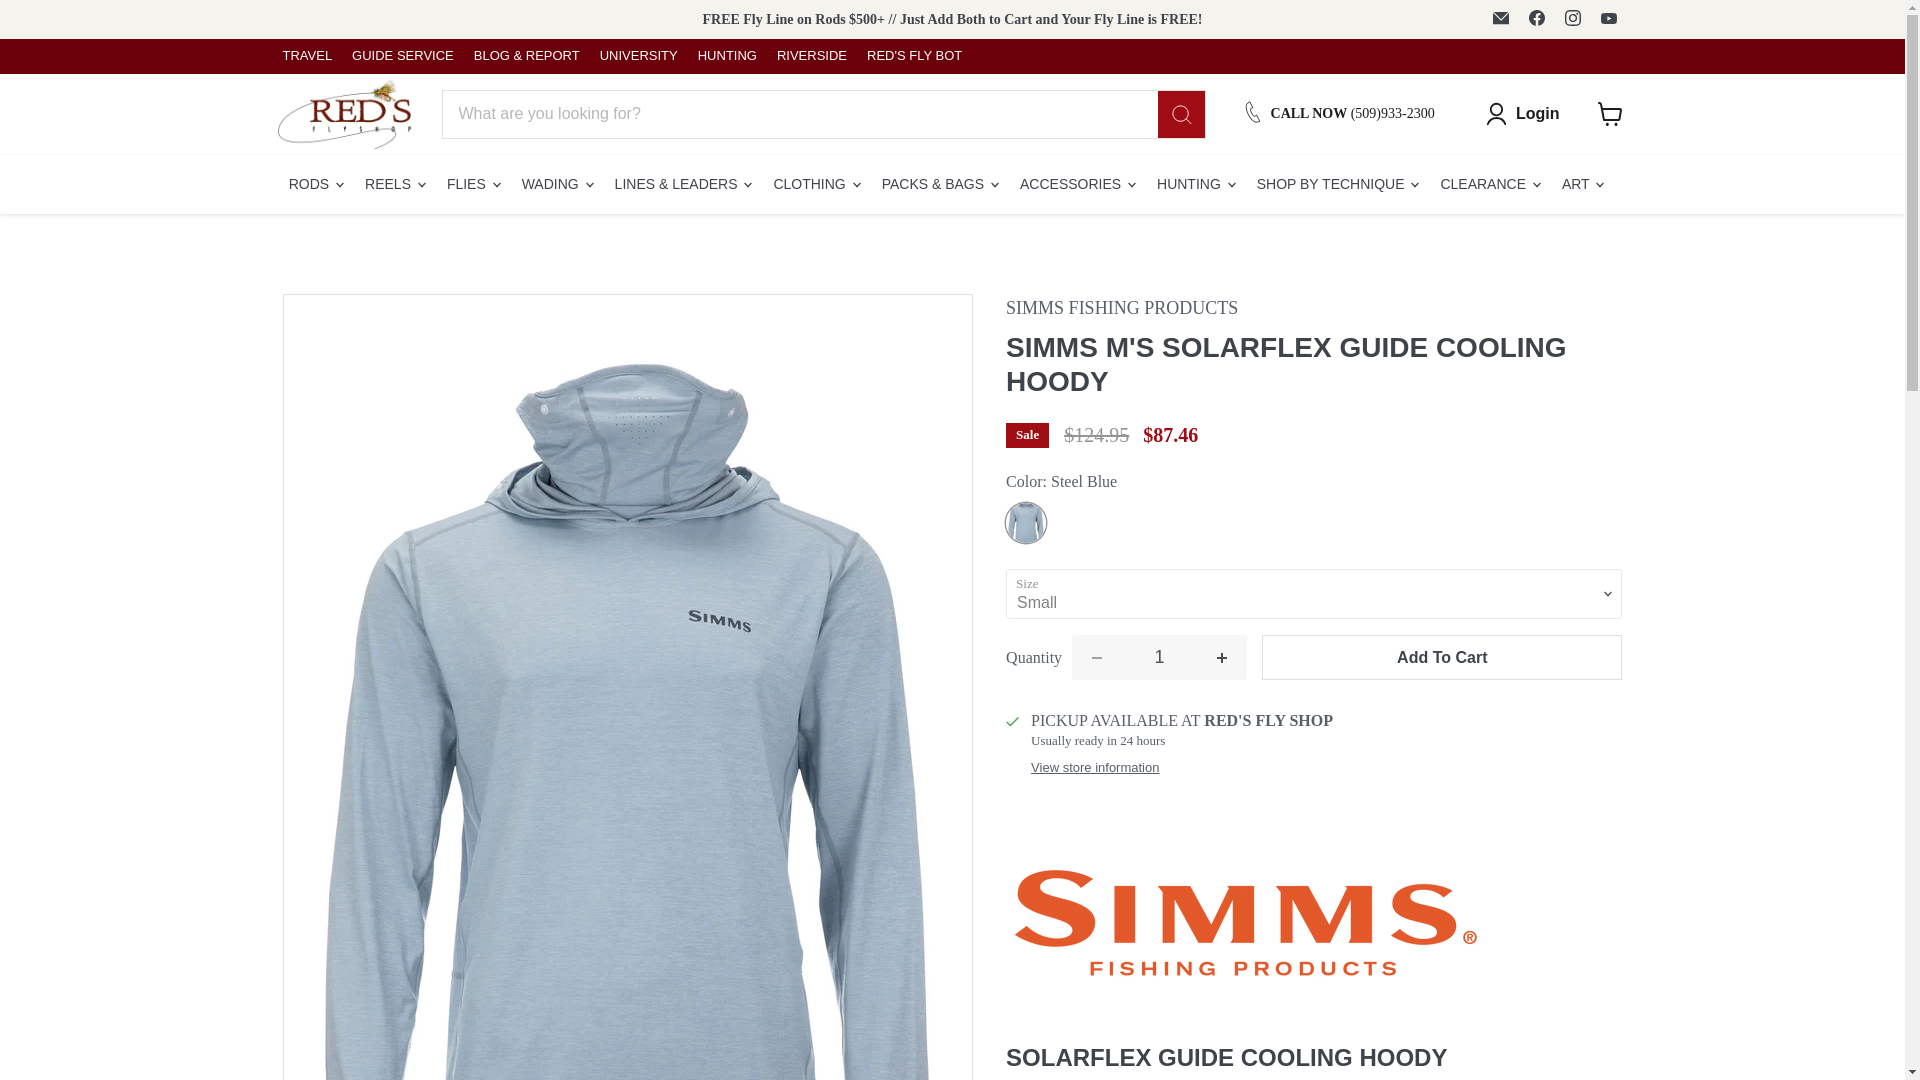 This screenshot has height=1080, width=1920. Describe the element at coordinates (1610, 118) in the screenshot. I see `View cart` at that location.